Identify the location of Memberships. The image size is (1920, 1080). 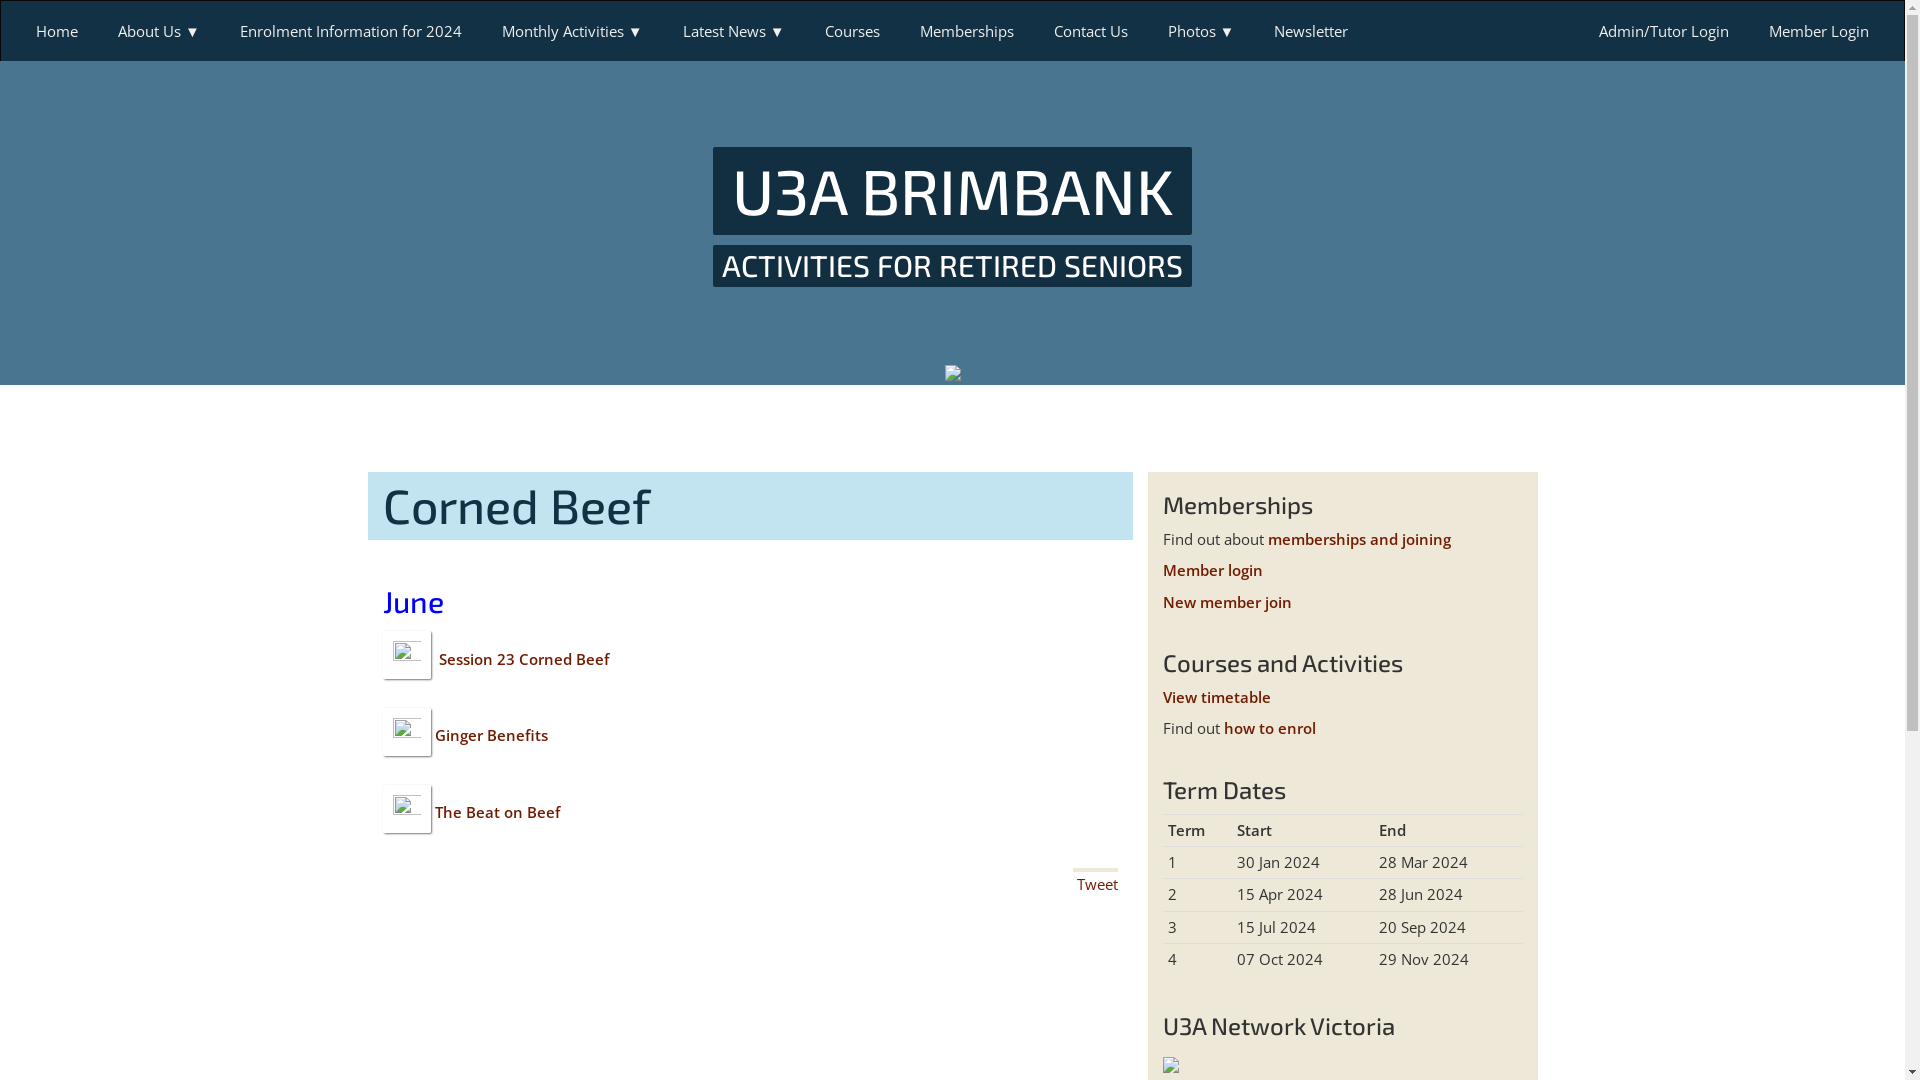
(967, 31).